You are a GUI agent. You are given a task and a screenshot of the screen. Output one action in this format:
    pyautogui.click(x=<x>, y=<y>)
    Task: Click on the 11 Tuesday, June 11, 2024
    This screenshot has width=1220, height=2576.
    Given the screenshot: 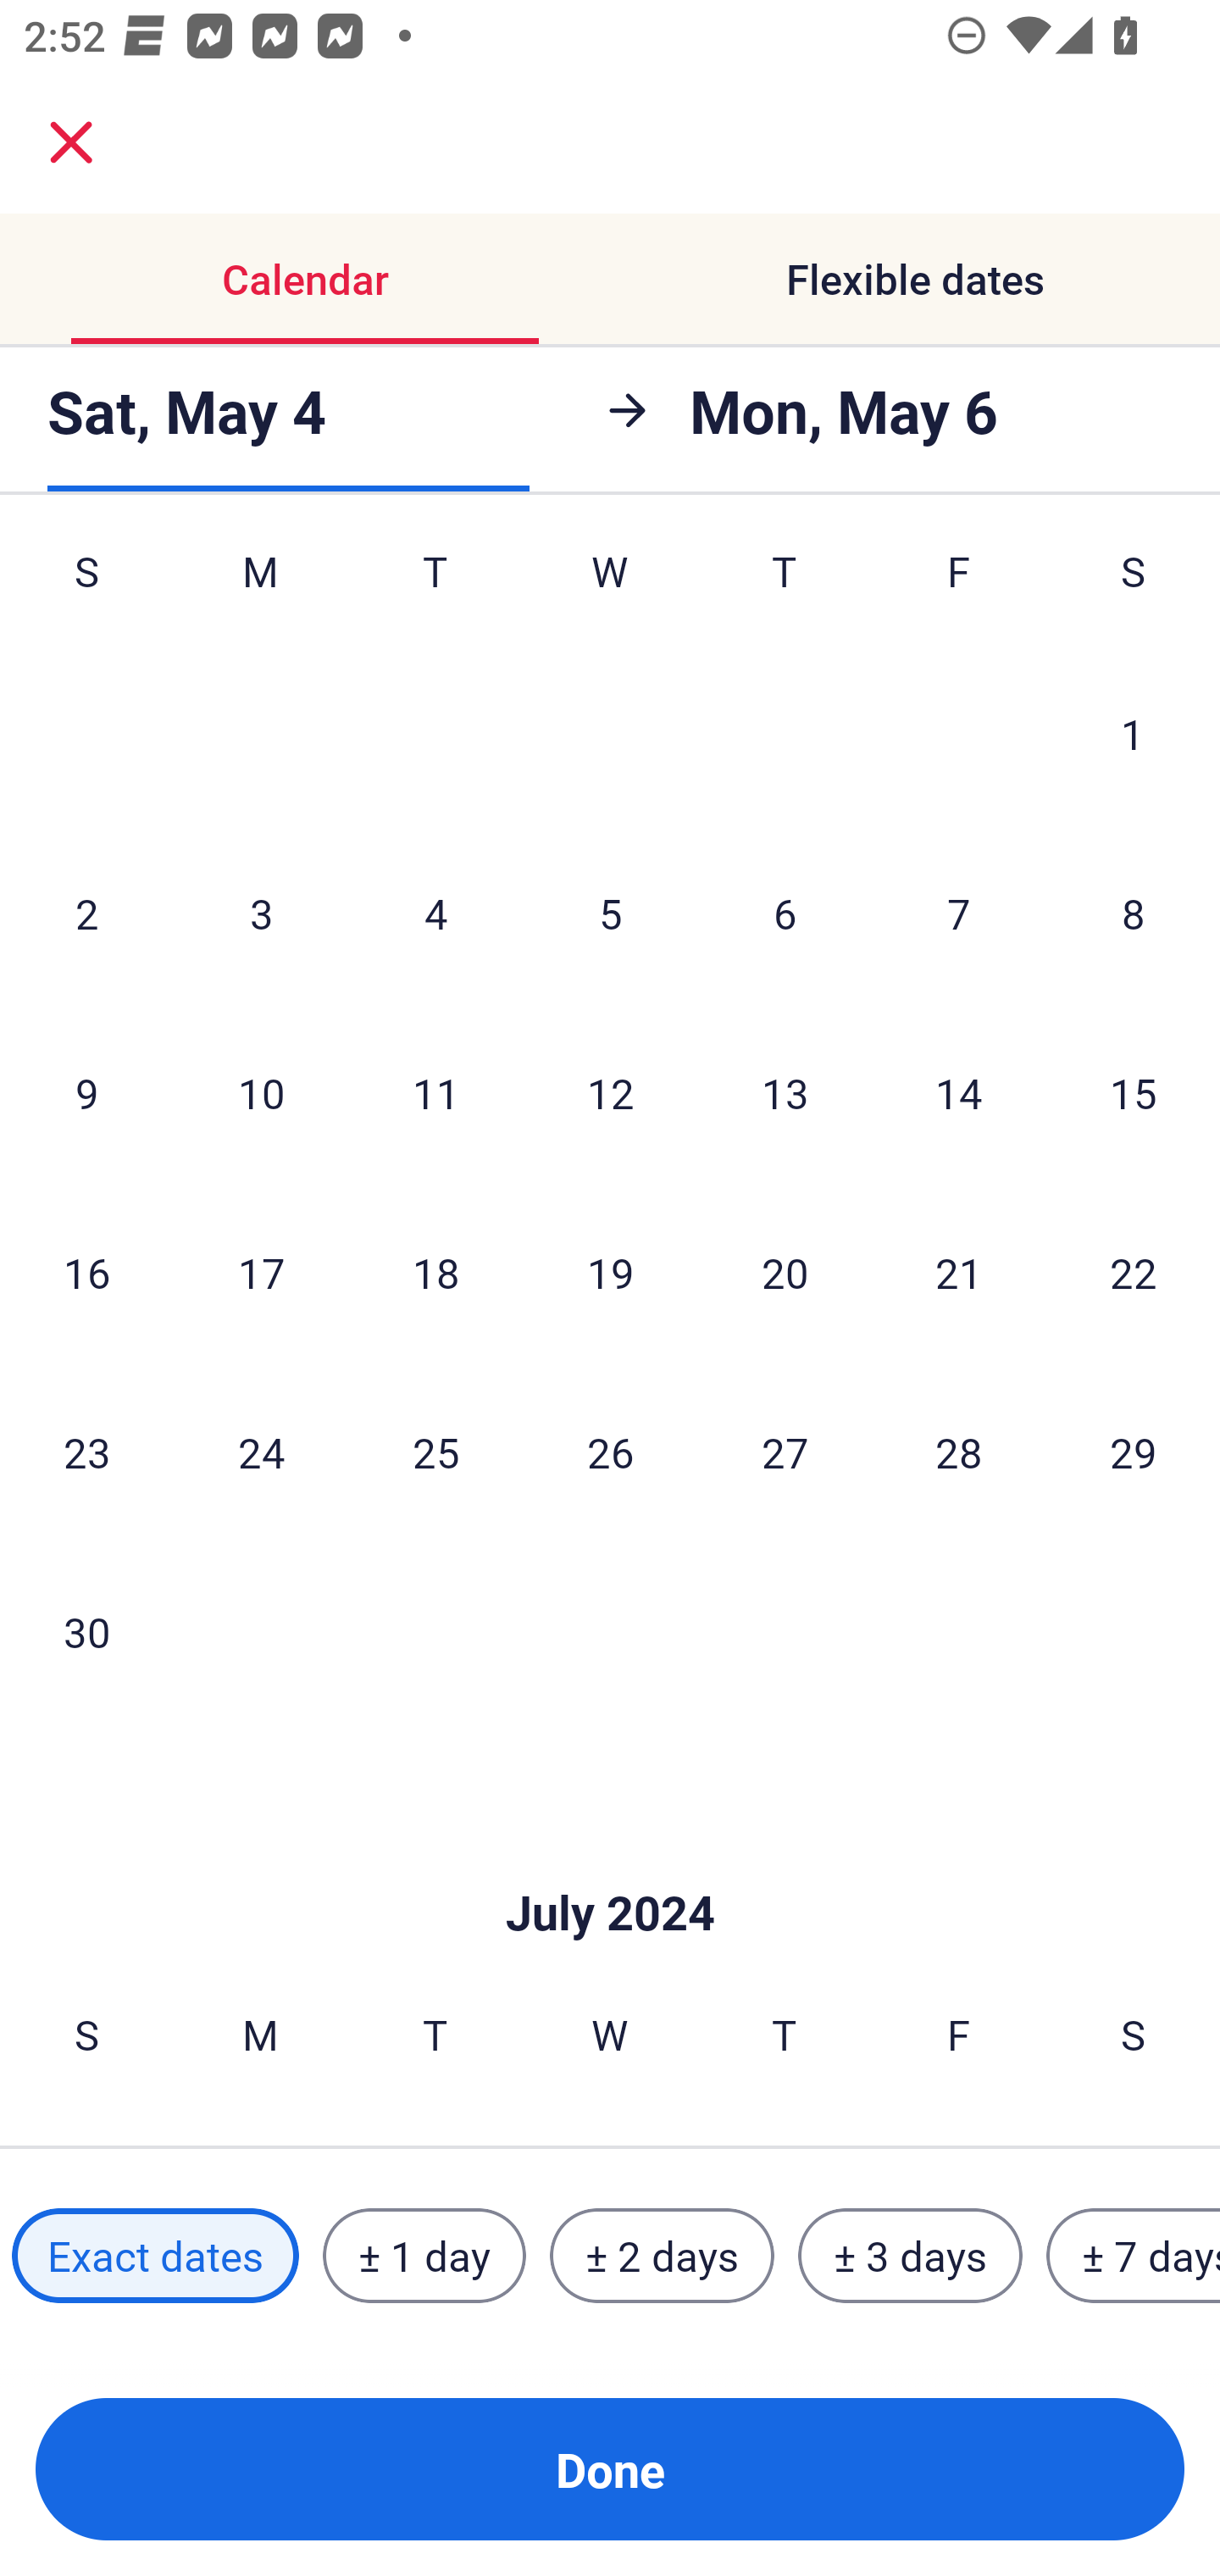 What is the action you would take?
    pyautogui.click(x=435, y=1091)
    